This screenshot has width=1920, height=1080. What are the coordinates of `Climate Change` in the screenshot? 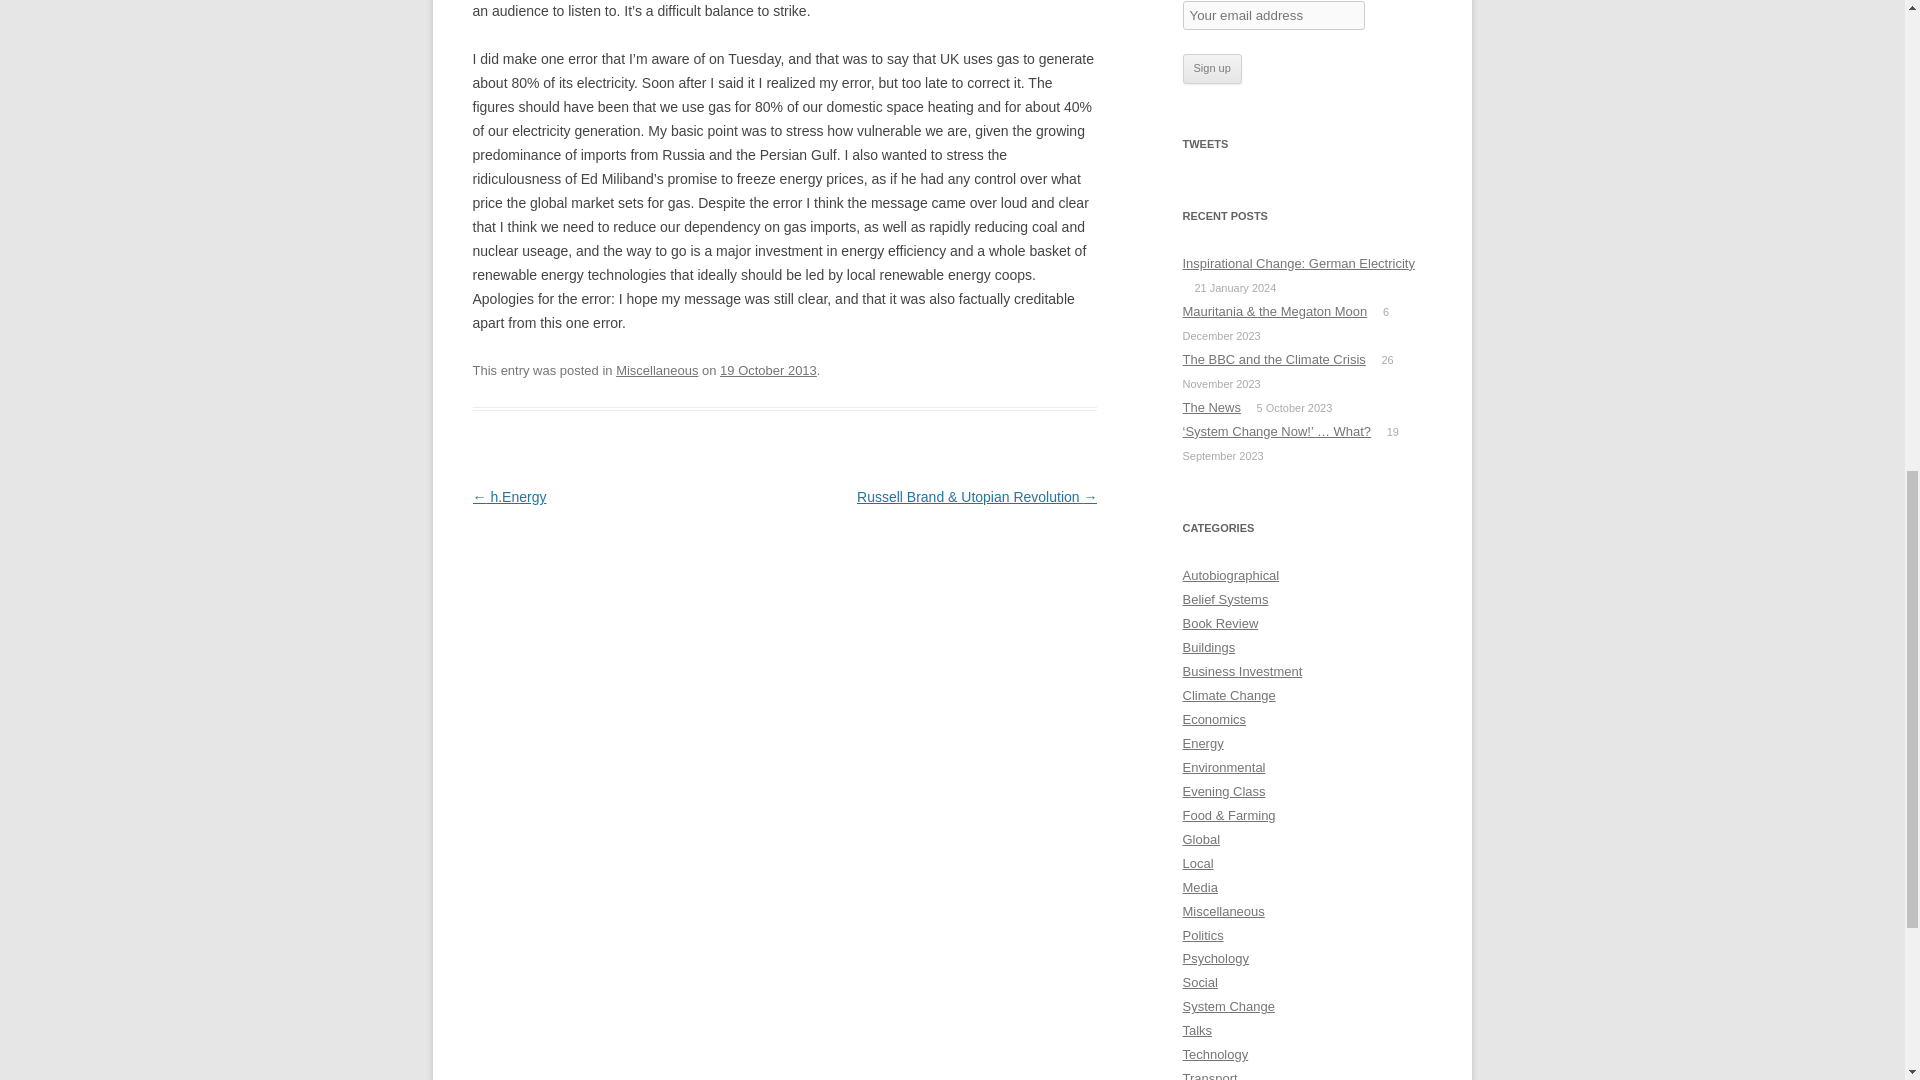 It's located at (1228, 695).